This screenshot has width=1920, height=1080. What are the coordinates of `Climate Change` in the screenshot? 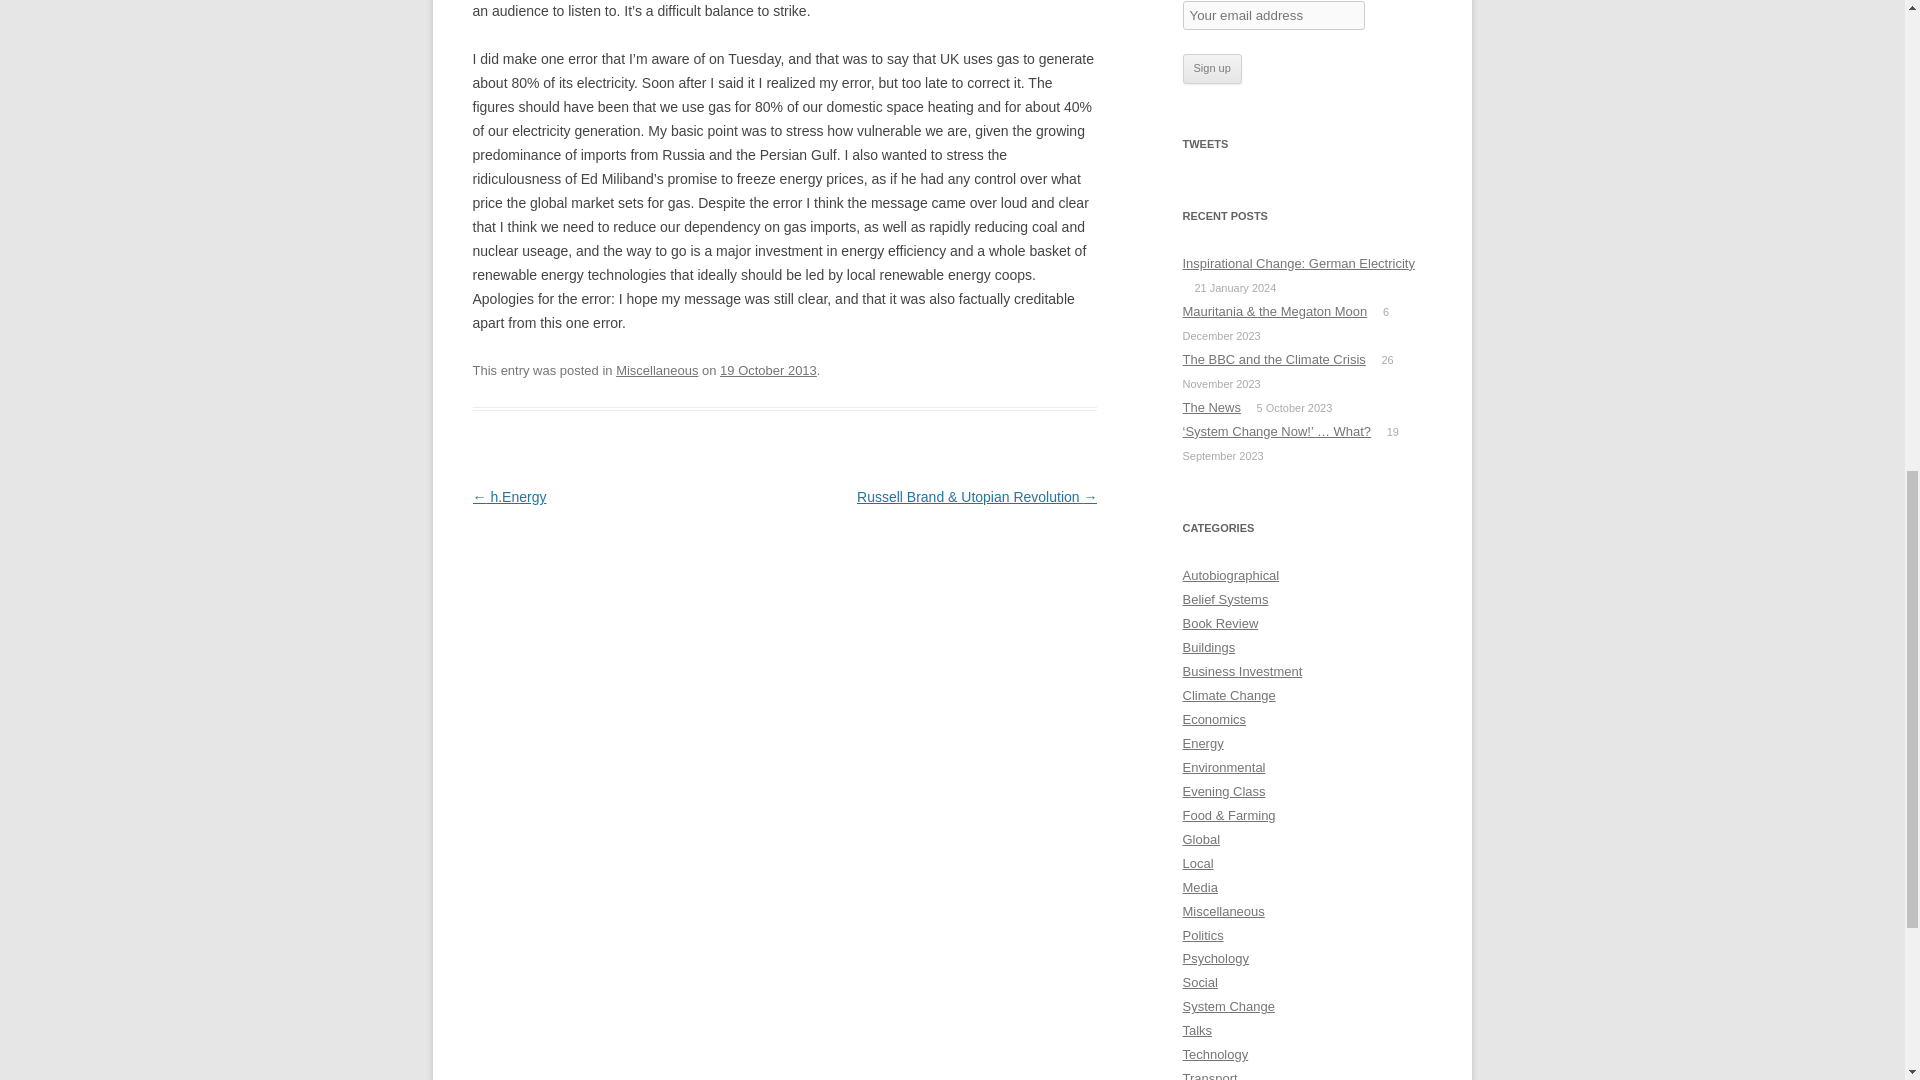 It's located at (1228, 695).